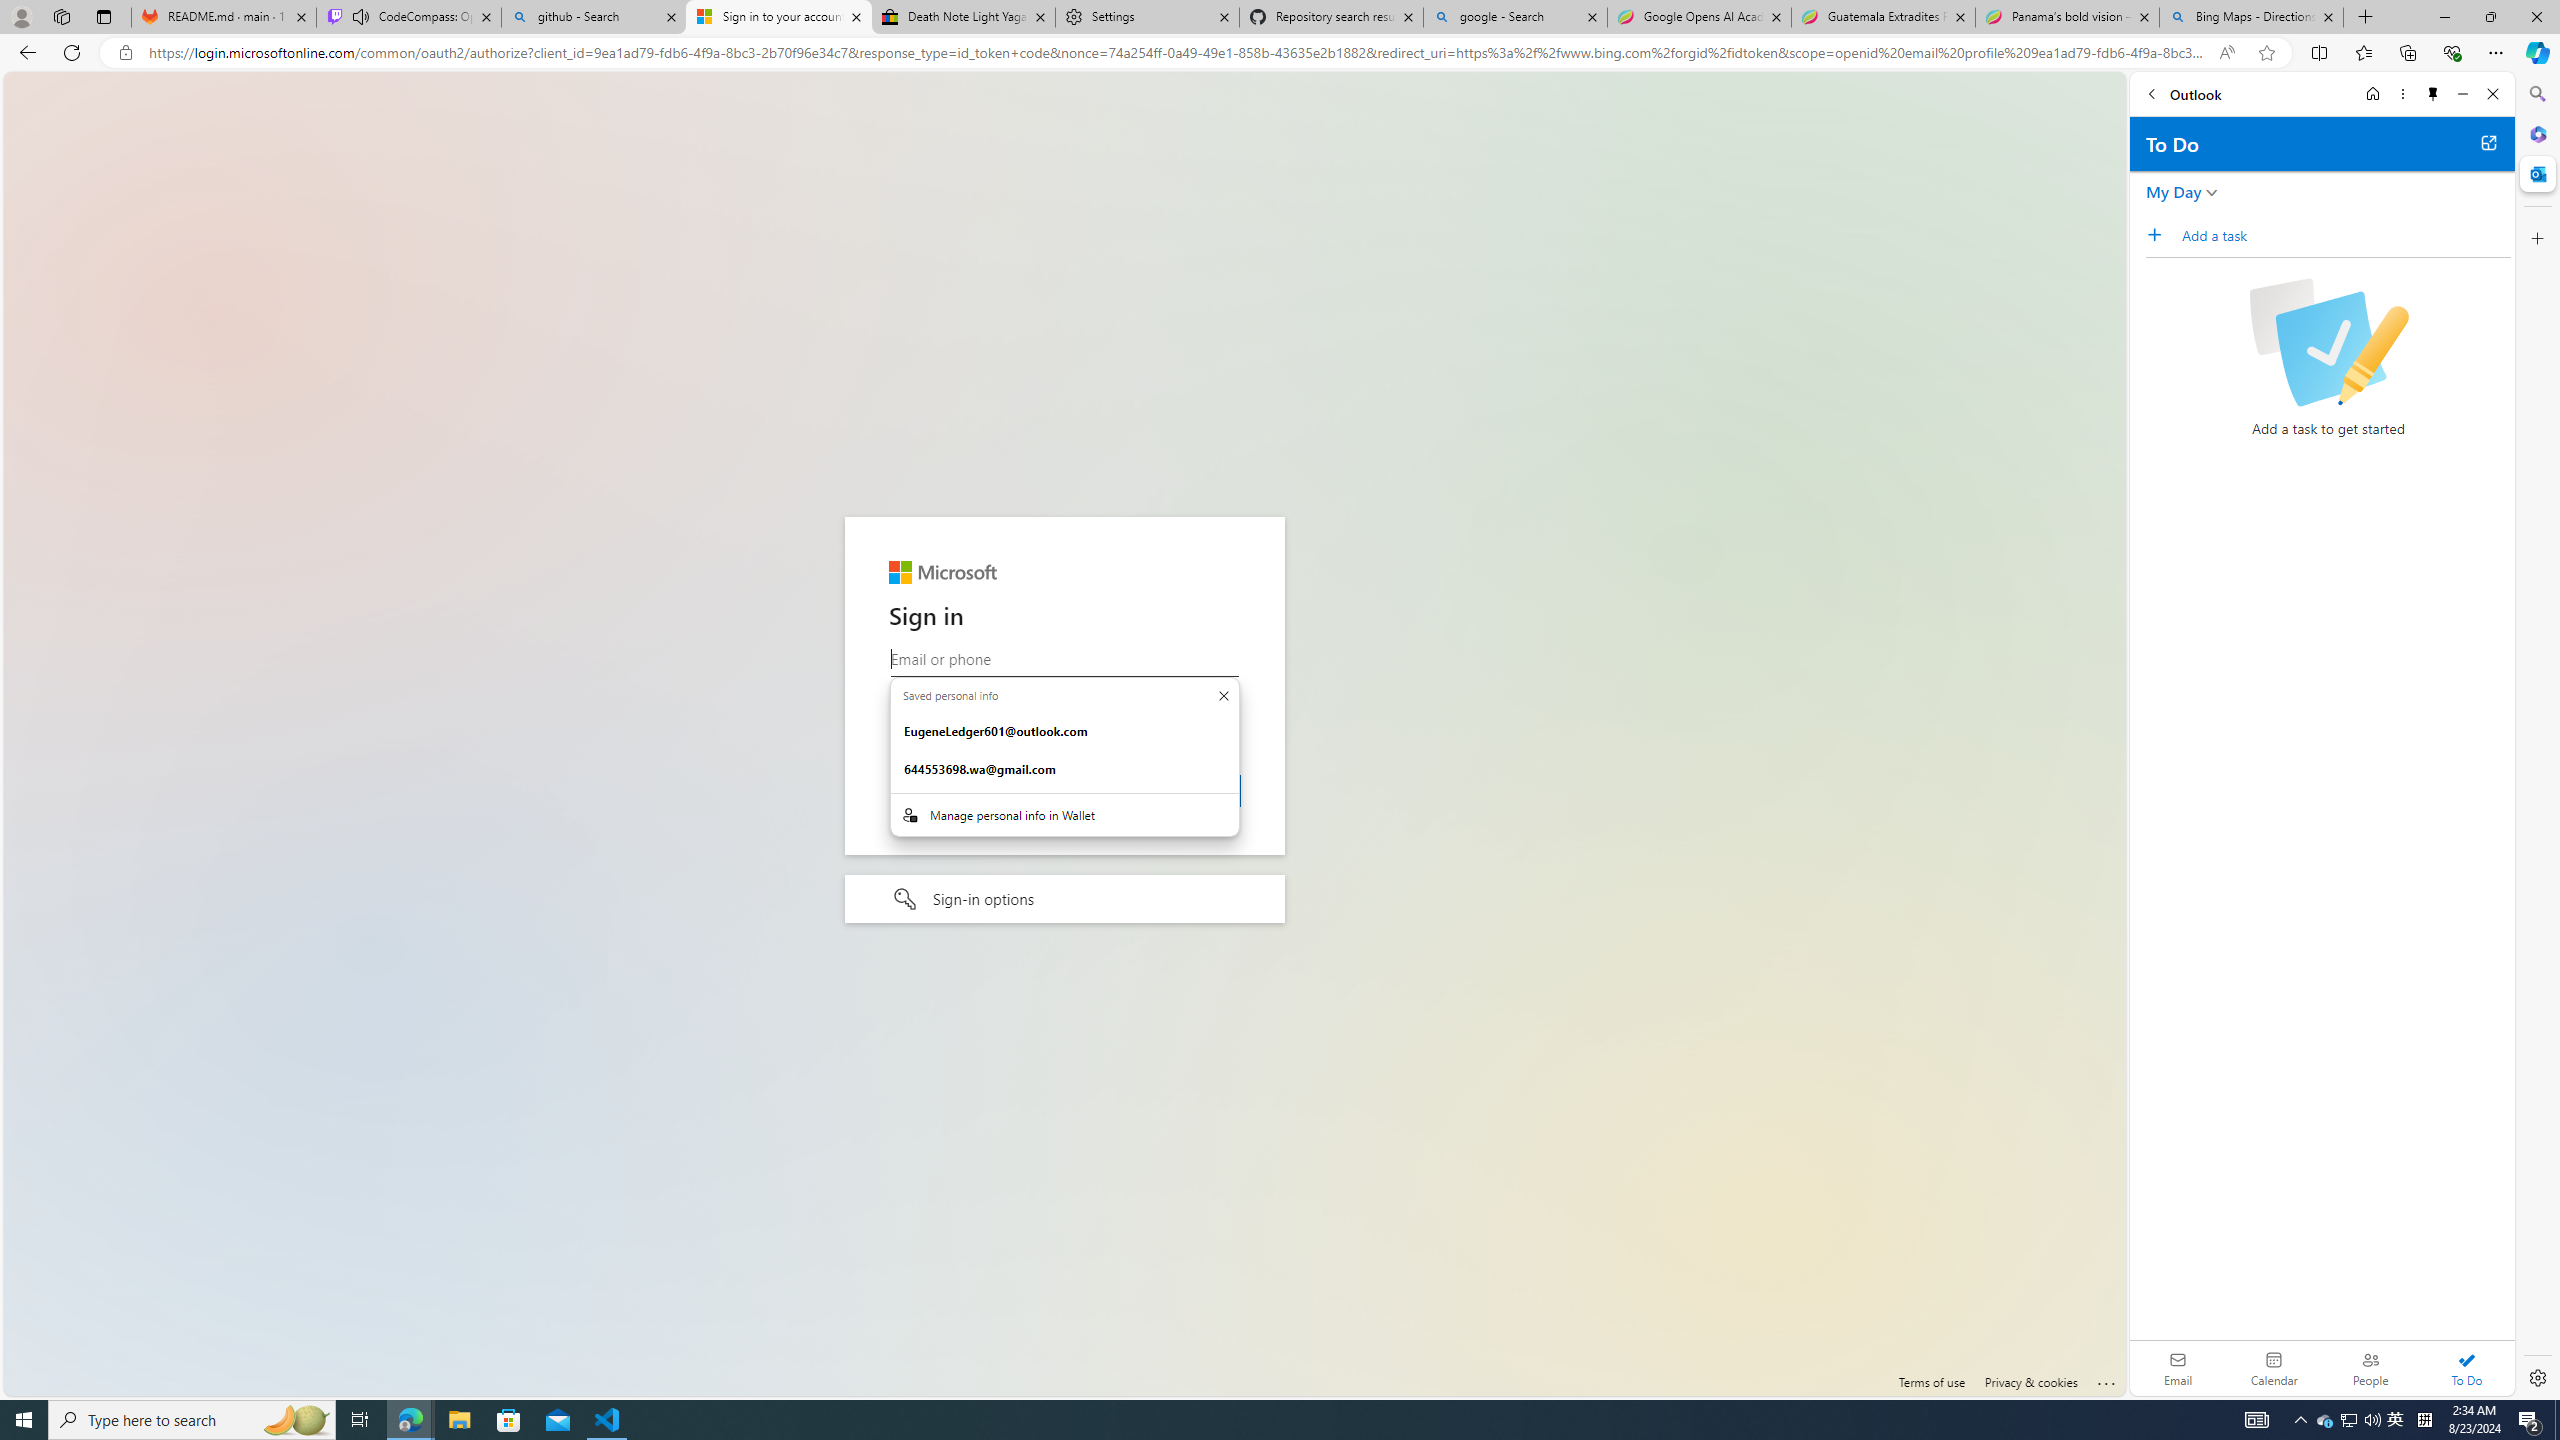 The width and height of the screenshot is (2560, 1440). Describe the element at coordinates (360, 16) in the screenshot. I see `Mute tab` at that location.